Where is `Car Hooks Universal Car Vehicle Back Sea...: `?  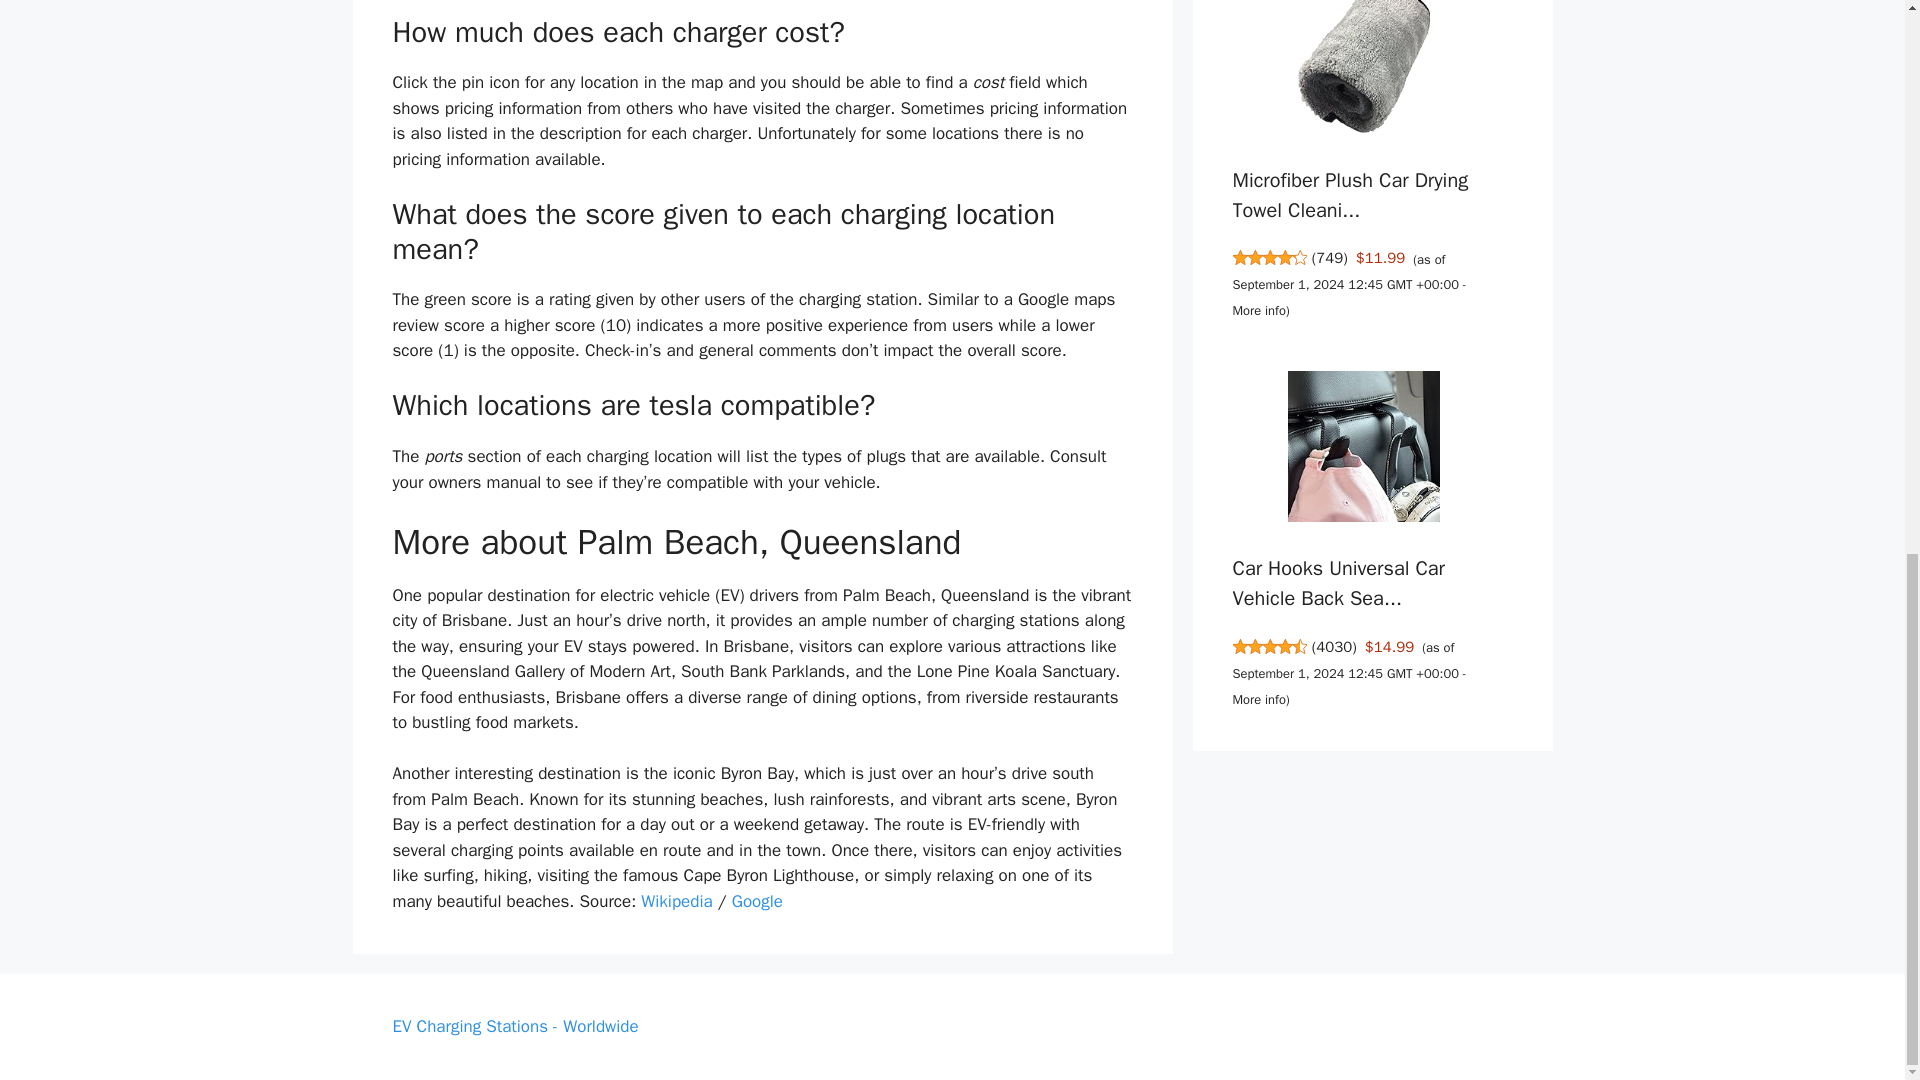
Car Hooks Universal Car Vehicle Back Sea...:  is located at coordinates (1364, 448).